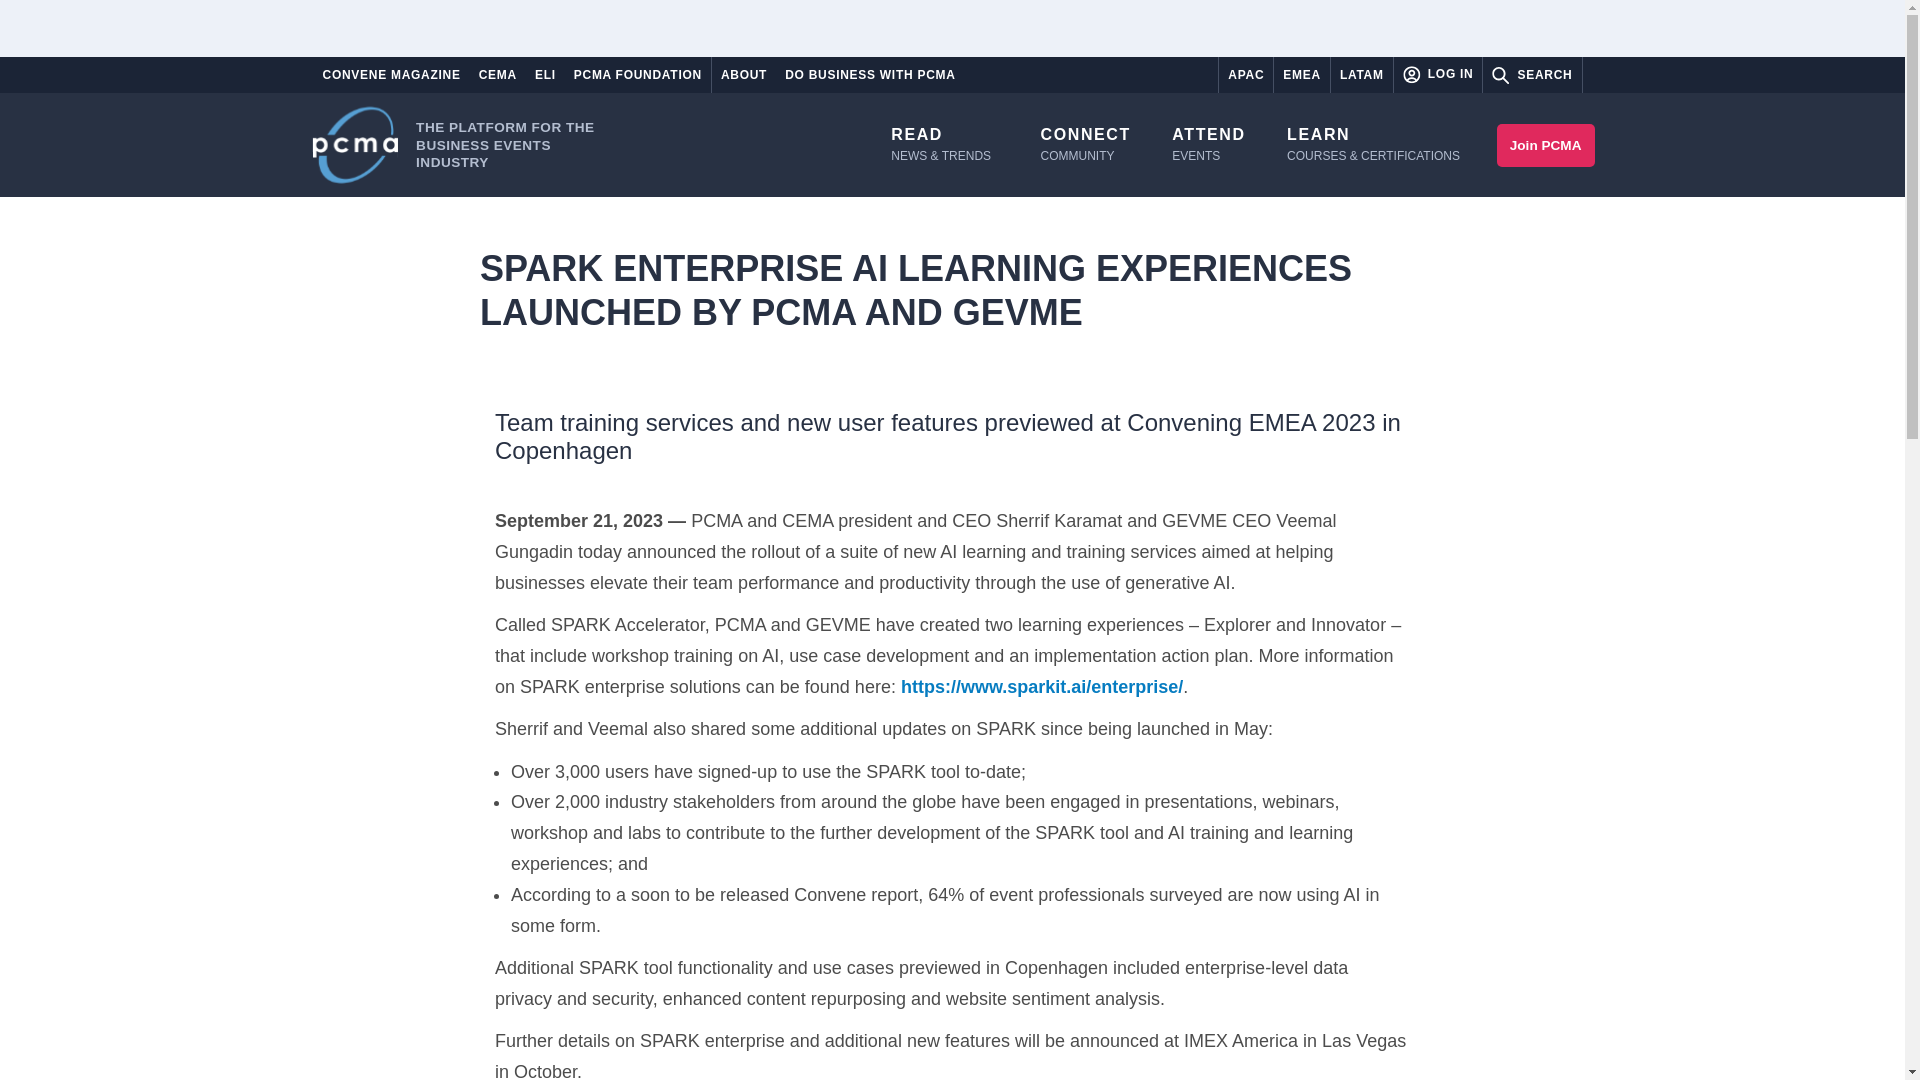 This screenshot has width=1920, height=1080. Describe the element at coordinates (1086, 144) in the screenshot. I see `Event Leadership Institute` at that location.